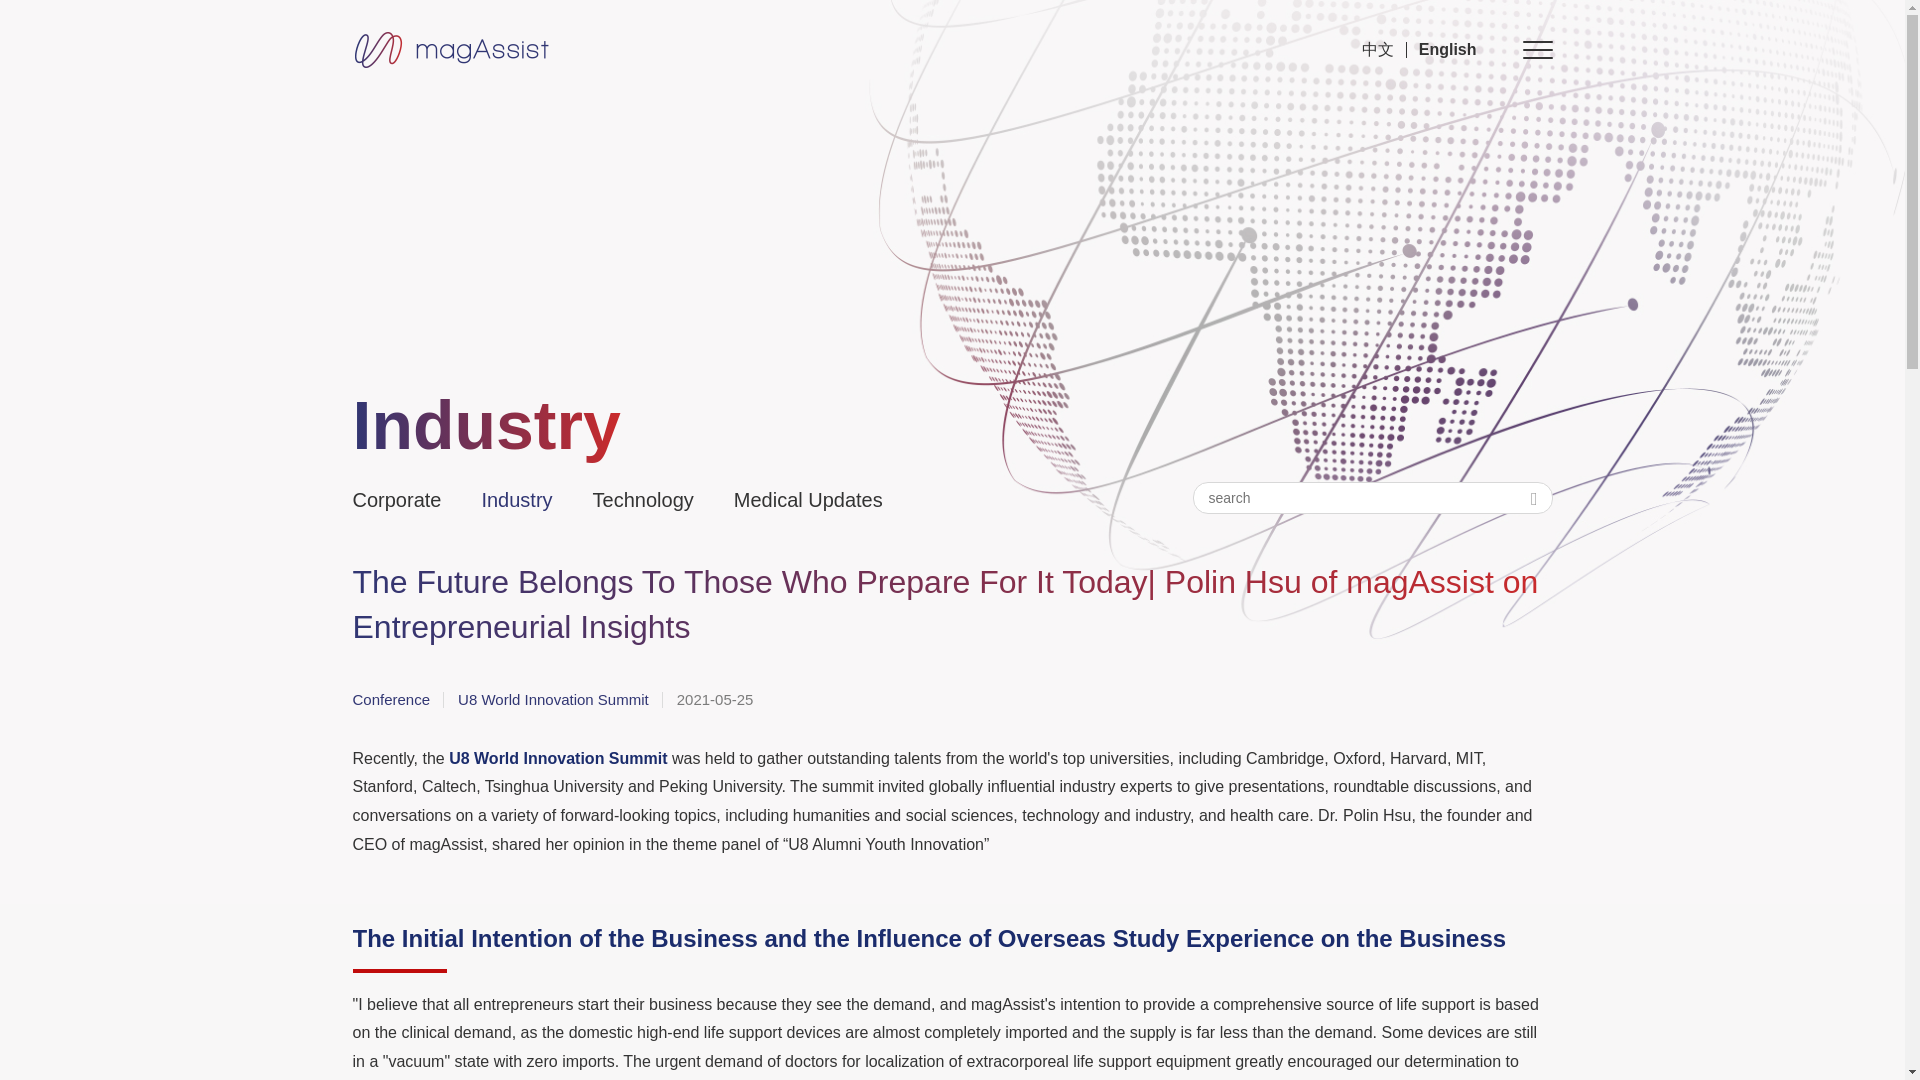 The height and width of the screenshot is (1080, 1920). Describe the element at coordinates (560, 699) in the screenshot. I see `U8 World Innovation Summit` at that location.